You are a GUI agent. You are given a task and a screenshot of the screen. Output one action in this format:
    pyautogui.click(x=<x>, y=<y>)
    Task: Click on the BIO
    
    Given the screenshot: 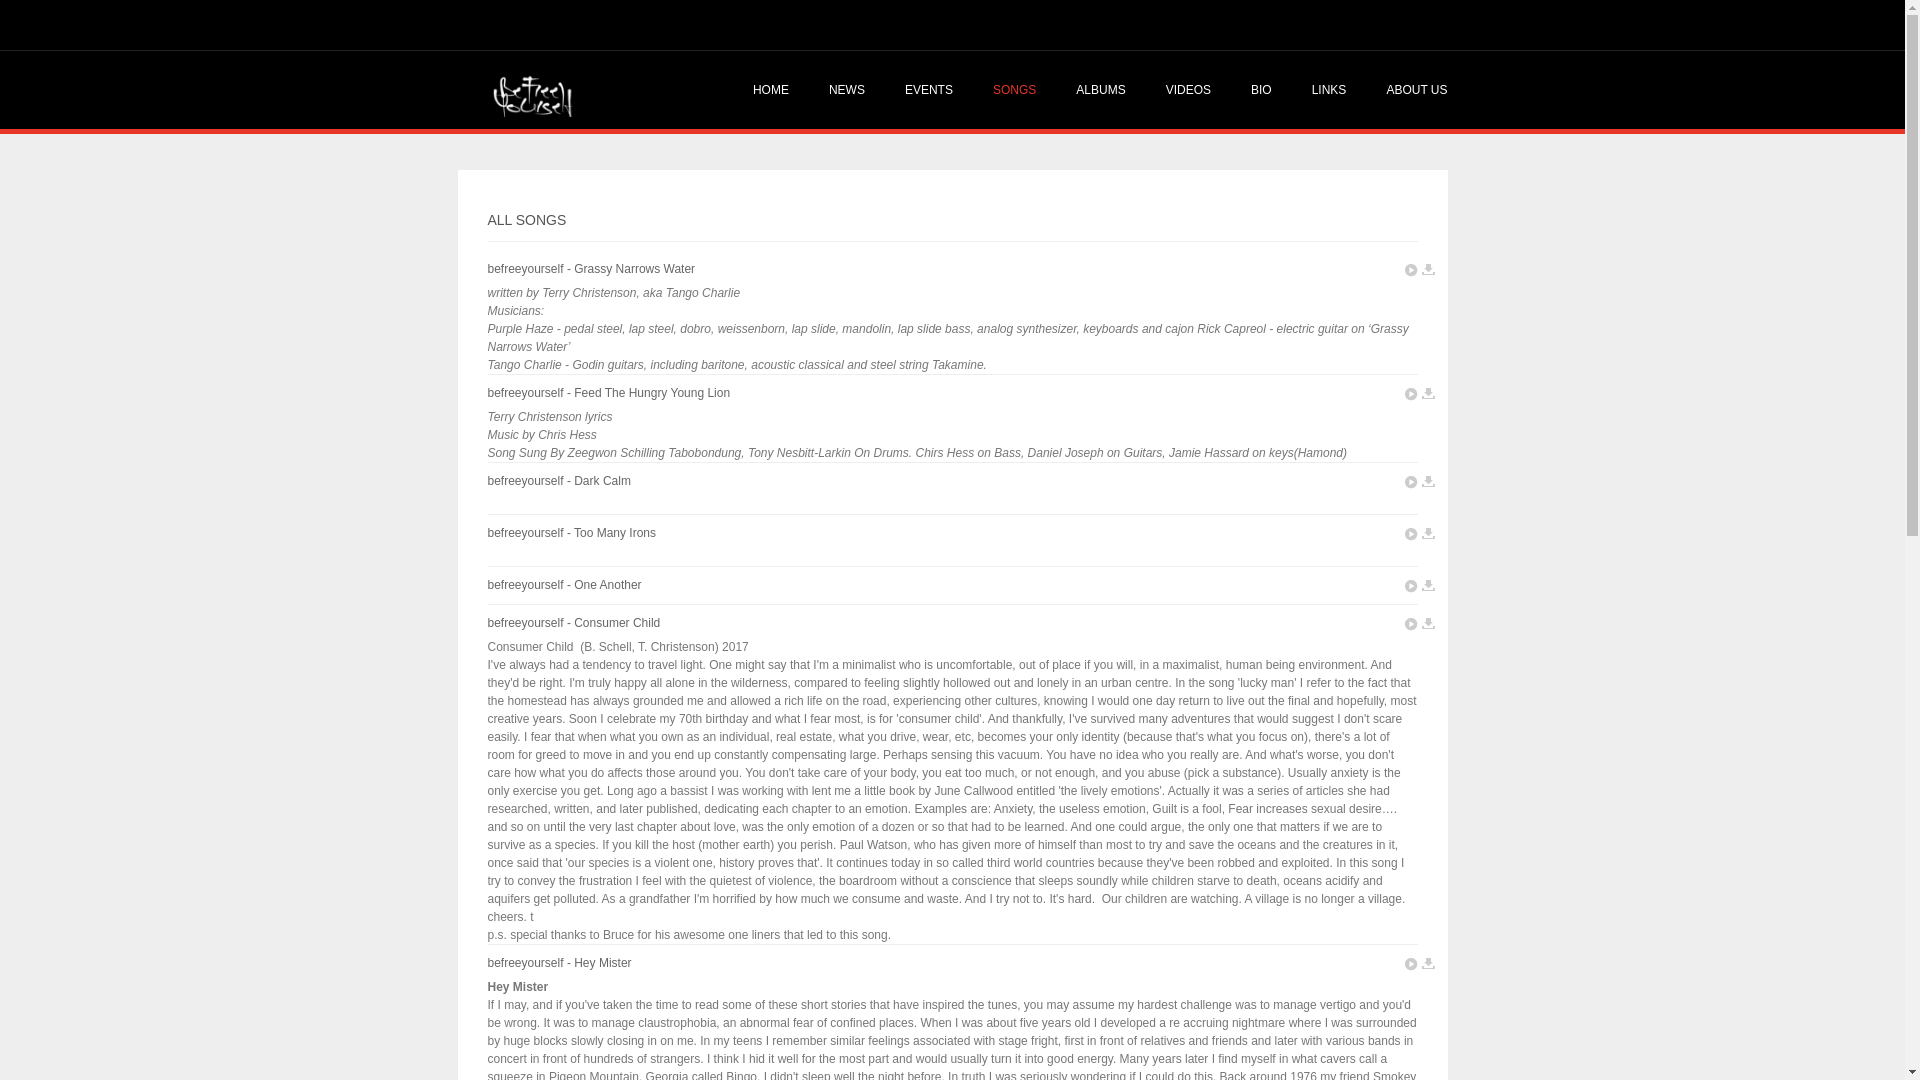 What is the action you would take?
    pyautogui.click(x=1261, y=89)
    